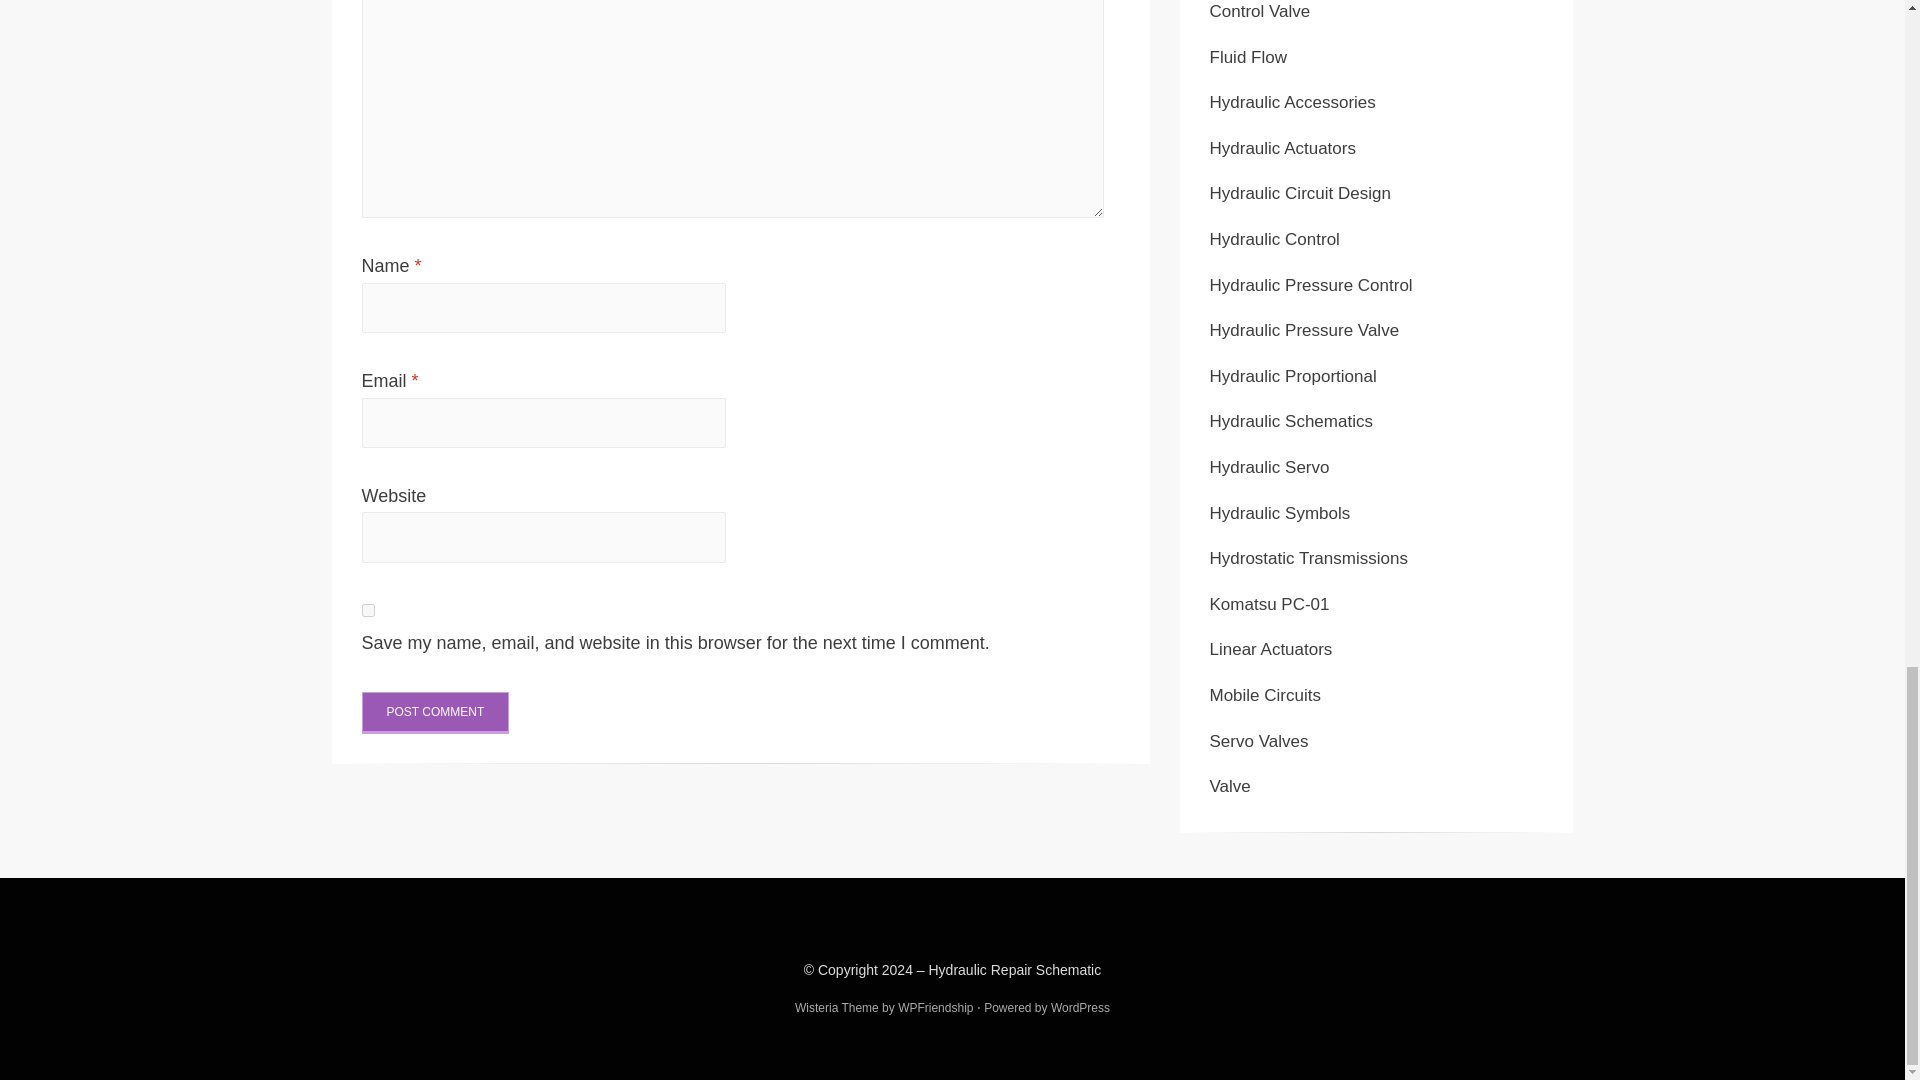  What do you see at coordinates (1300, 193) in the screenshot?
I see `Hydraulic Circuit Design` at bounding box center [1300, 193].